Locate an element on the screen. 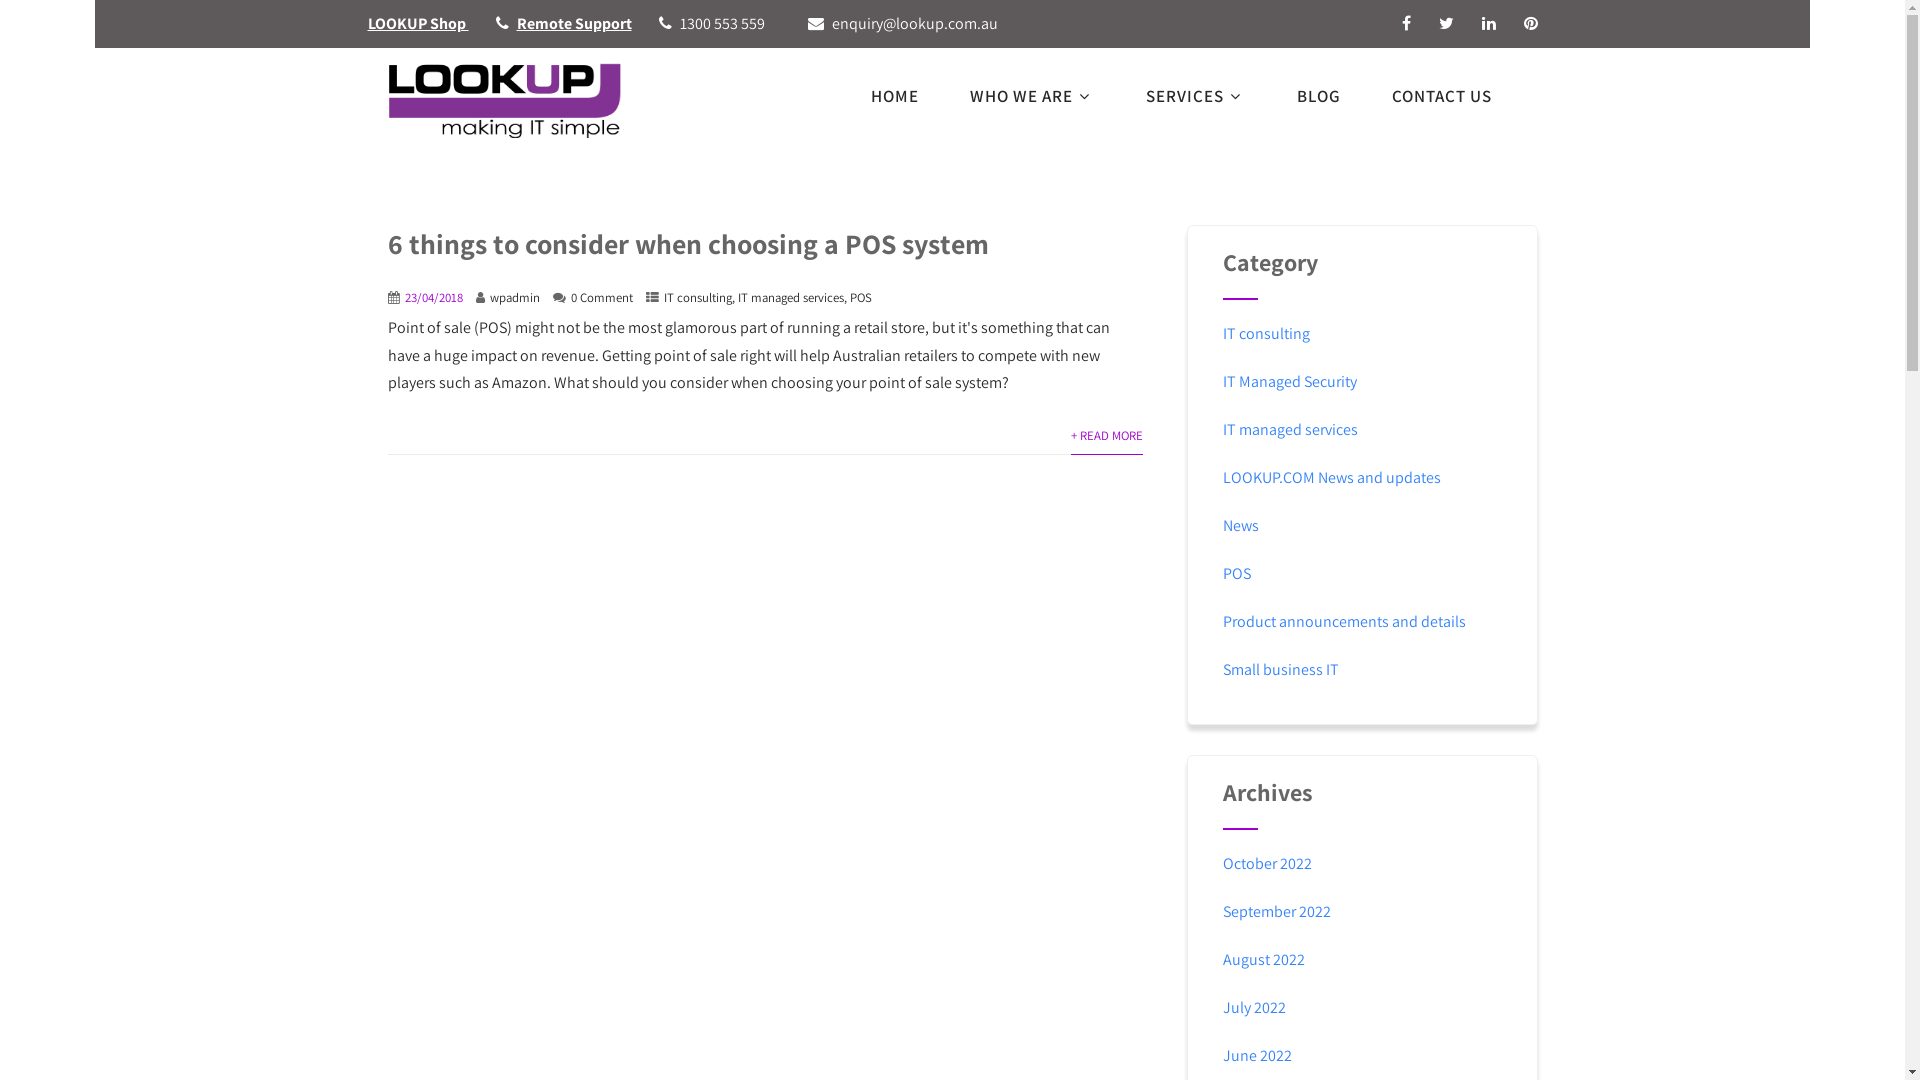 The width and height of the screenshot is (1920, 1080). September 2022 is located at coordinates (1277, 912).